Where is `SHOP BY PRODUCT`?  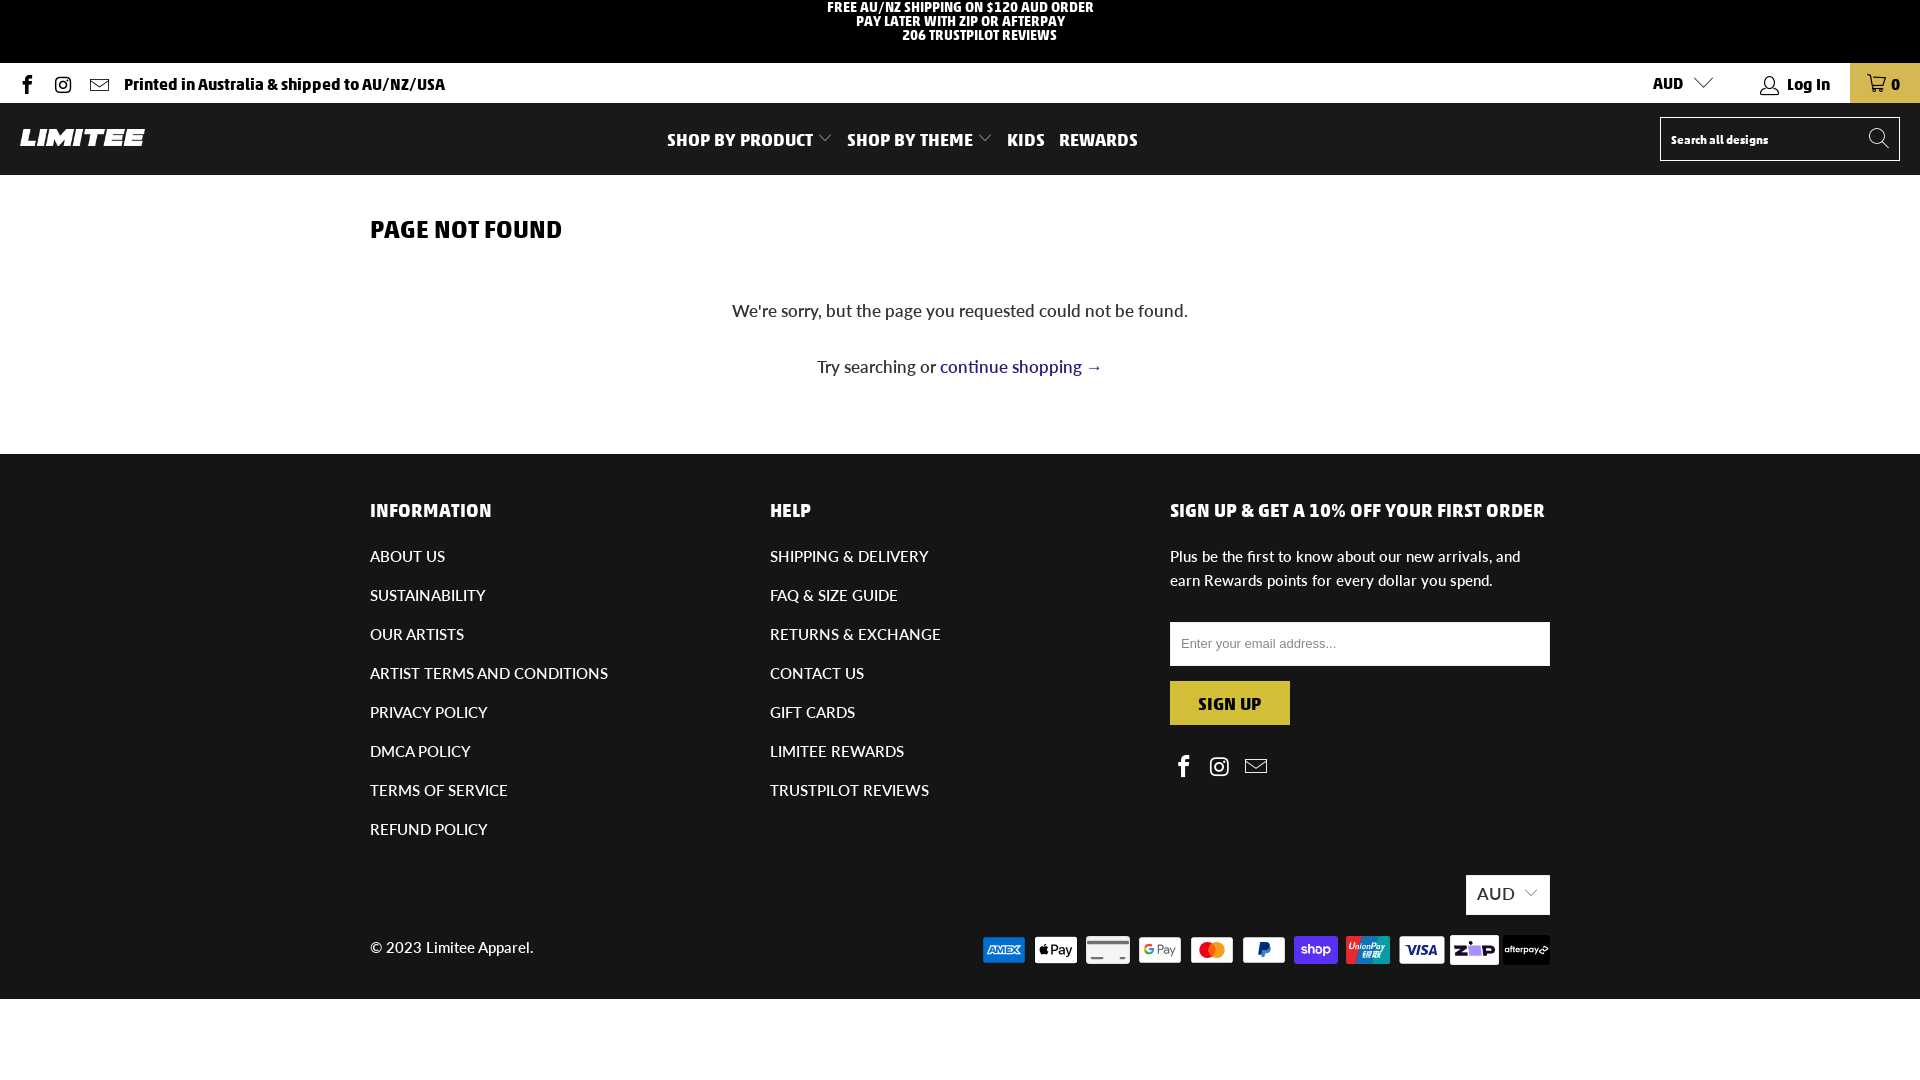
SHOP BY PRODUCT is located at coordinates (750, 139).